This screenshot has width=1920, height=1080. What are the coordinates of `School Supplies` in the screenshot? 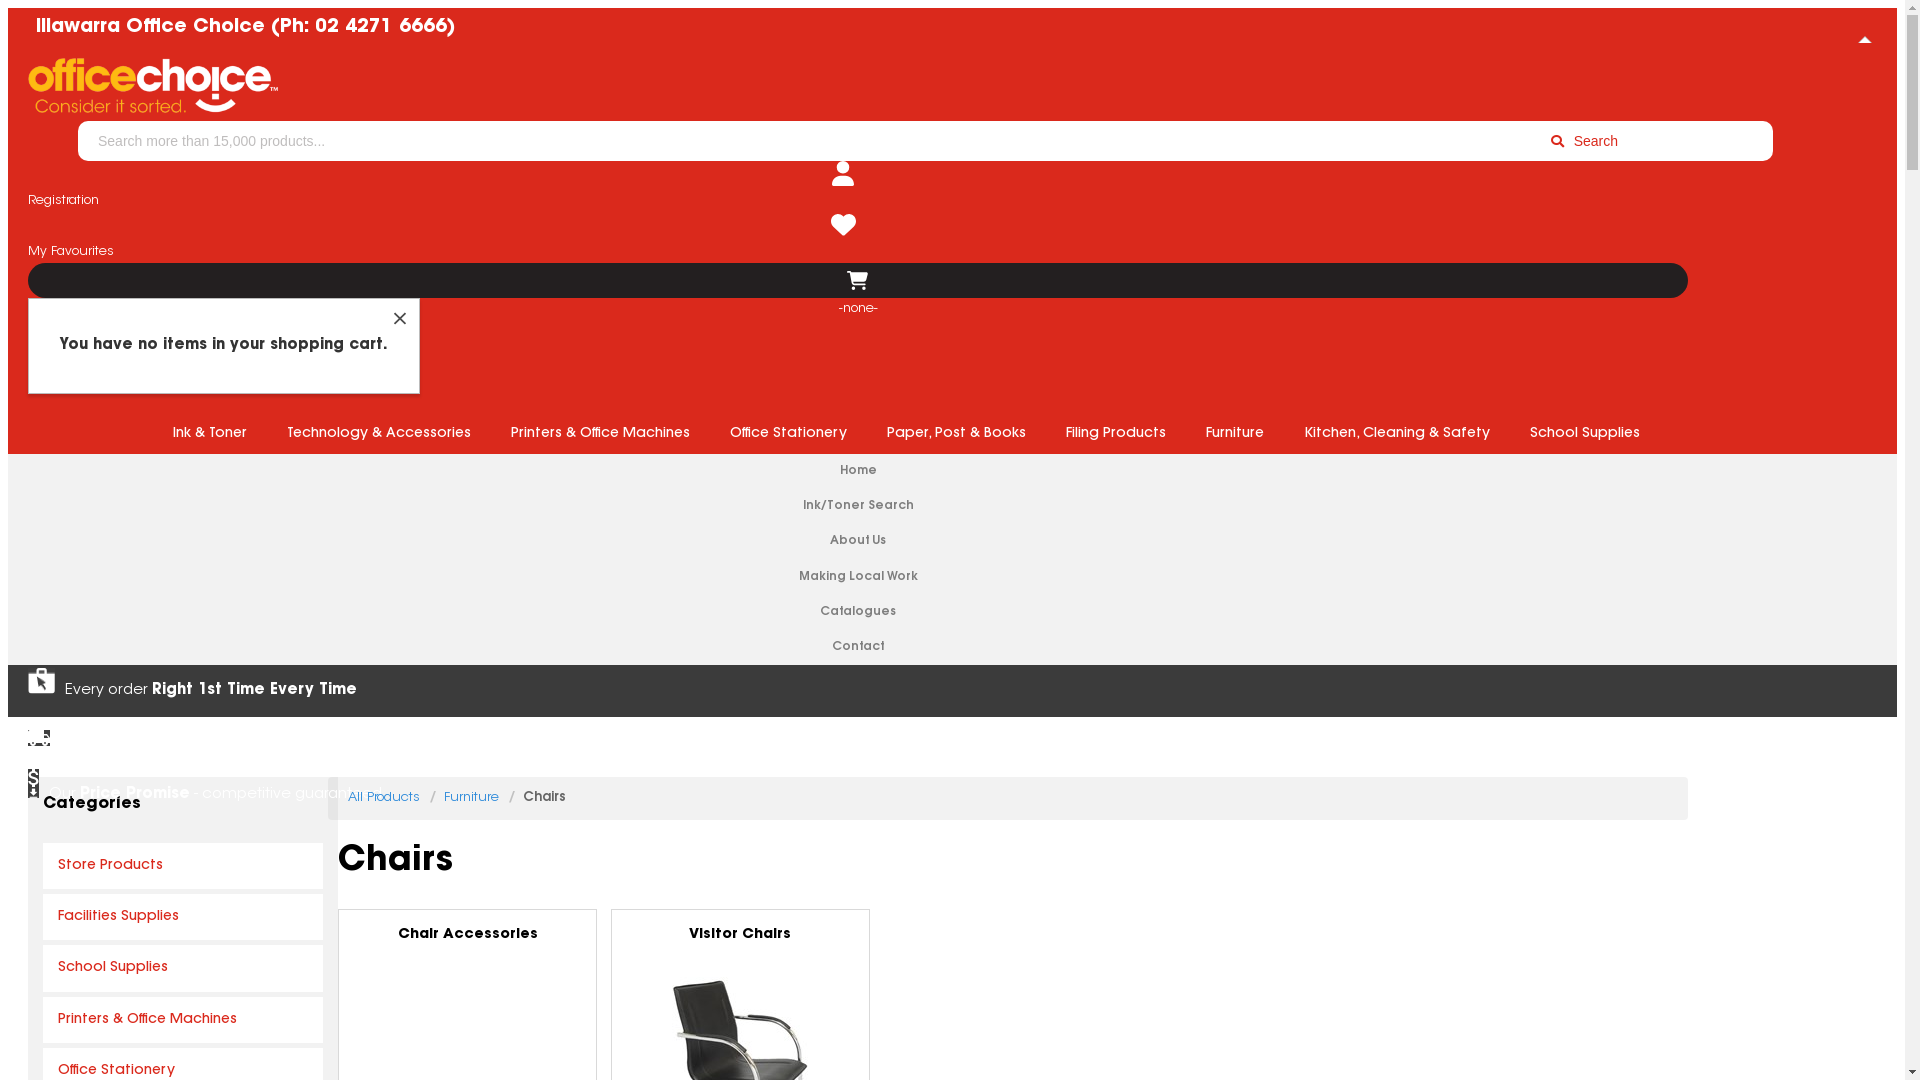 It's located at (183, 968).